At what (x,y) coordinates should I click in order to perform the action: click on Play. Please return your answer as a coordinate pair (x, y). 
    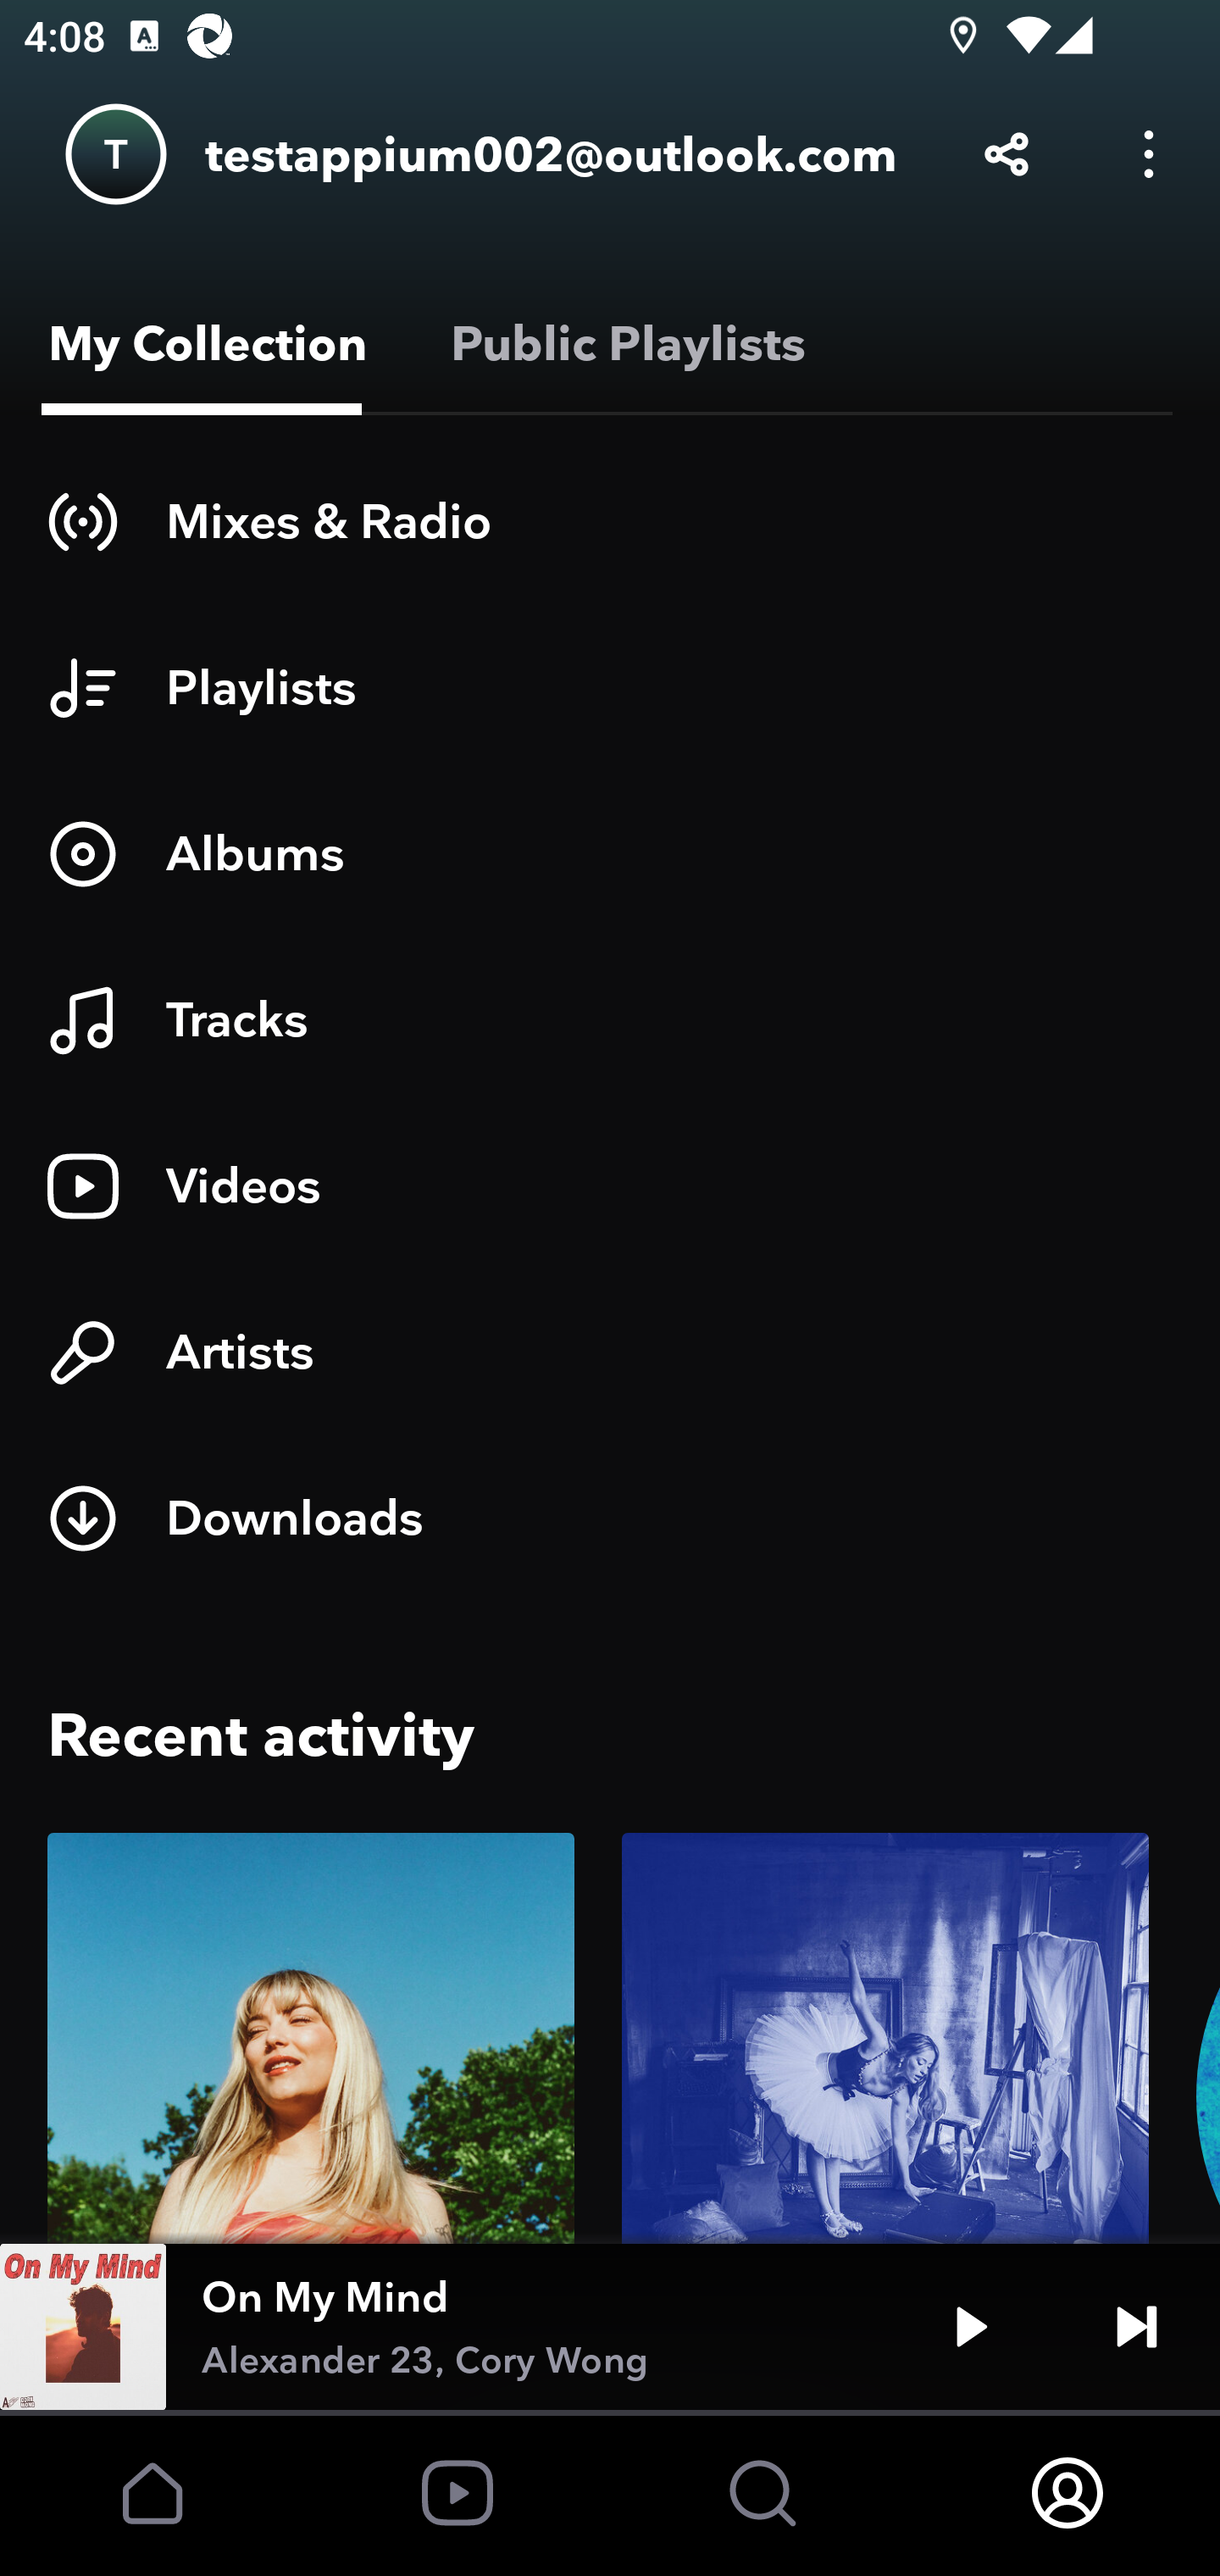
    Looking at the image, I should click on (971, 2327).